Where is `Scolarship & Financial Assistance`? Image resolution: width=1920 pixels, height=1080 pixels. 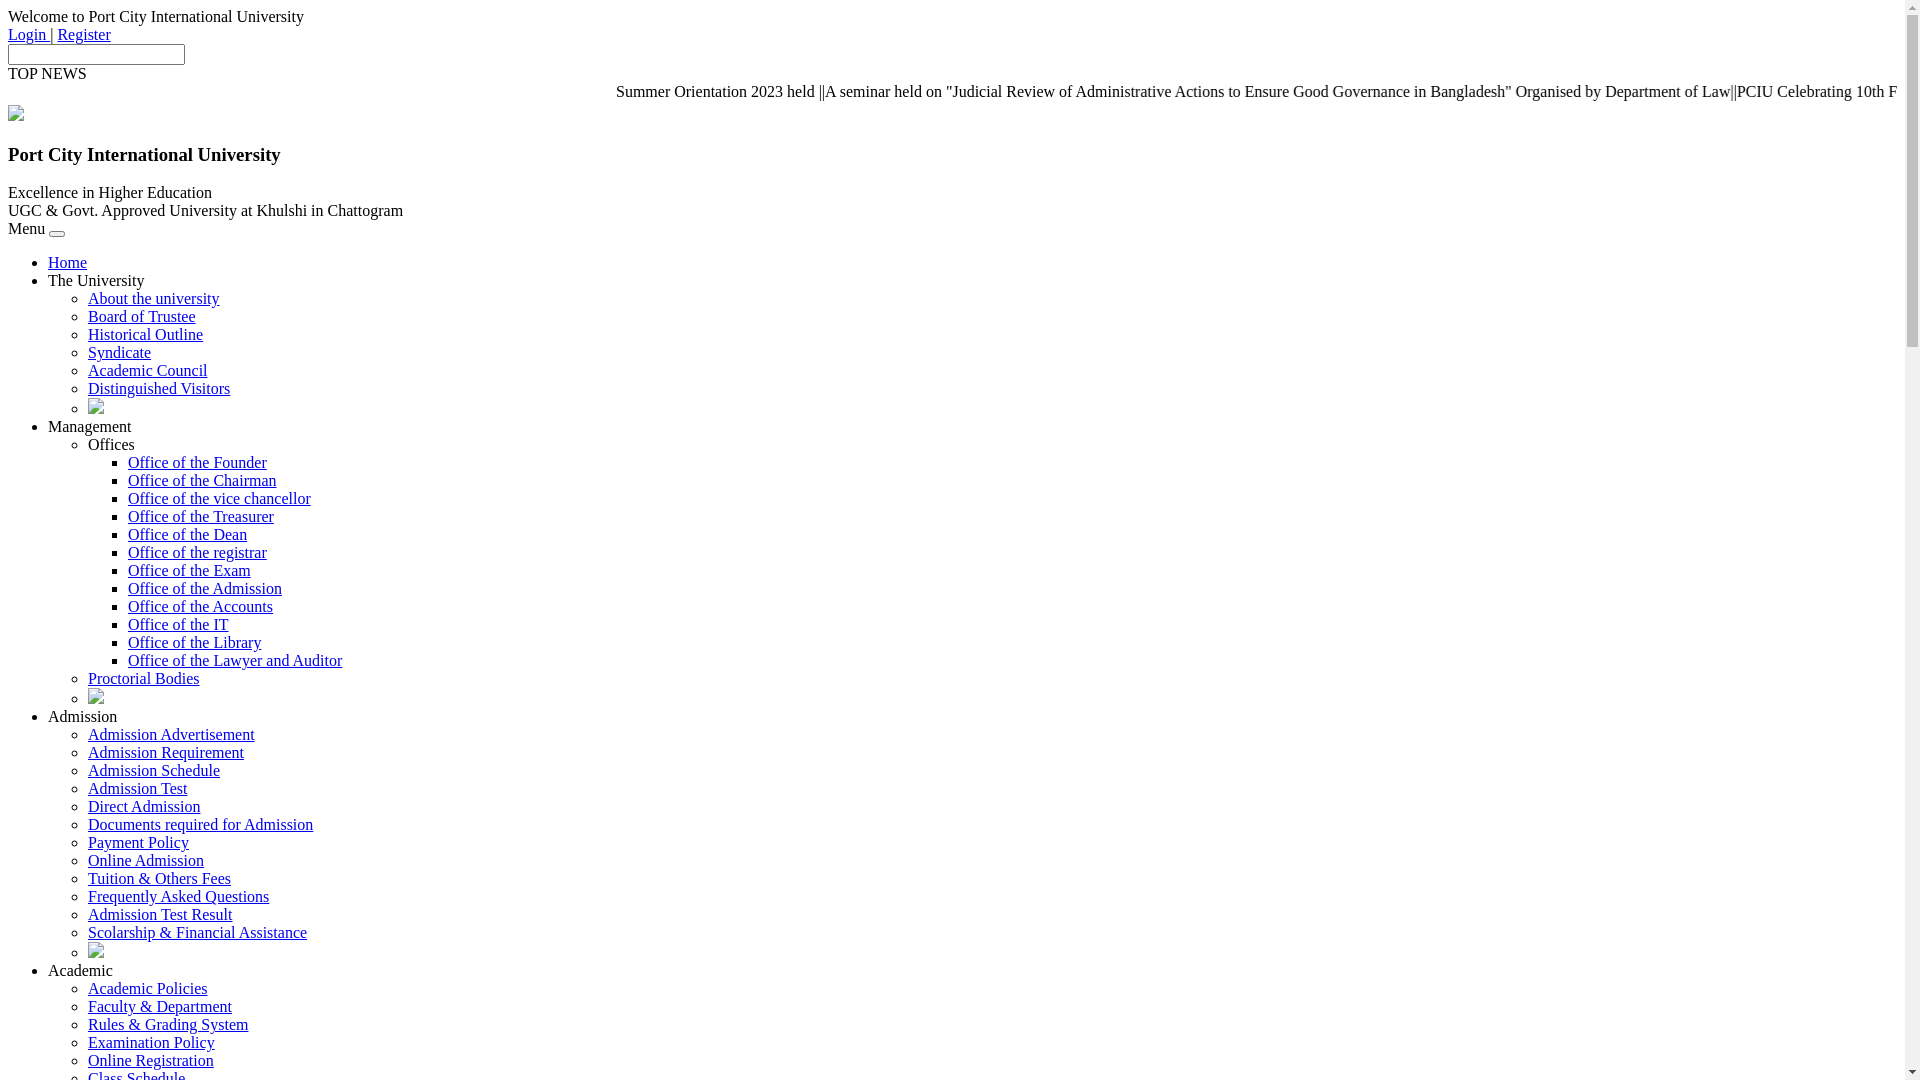 Scolarship & Financial Assistance is located at coordinates (198, 932).